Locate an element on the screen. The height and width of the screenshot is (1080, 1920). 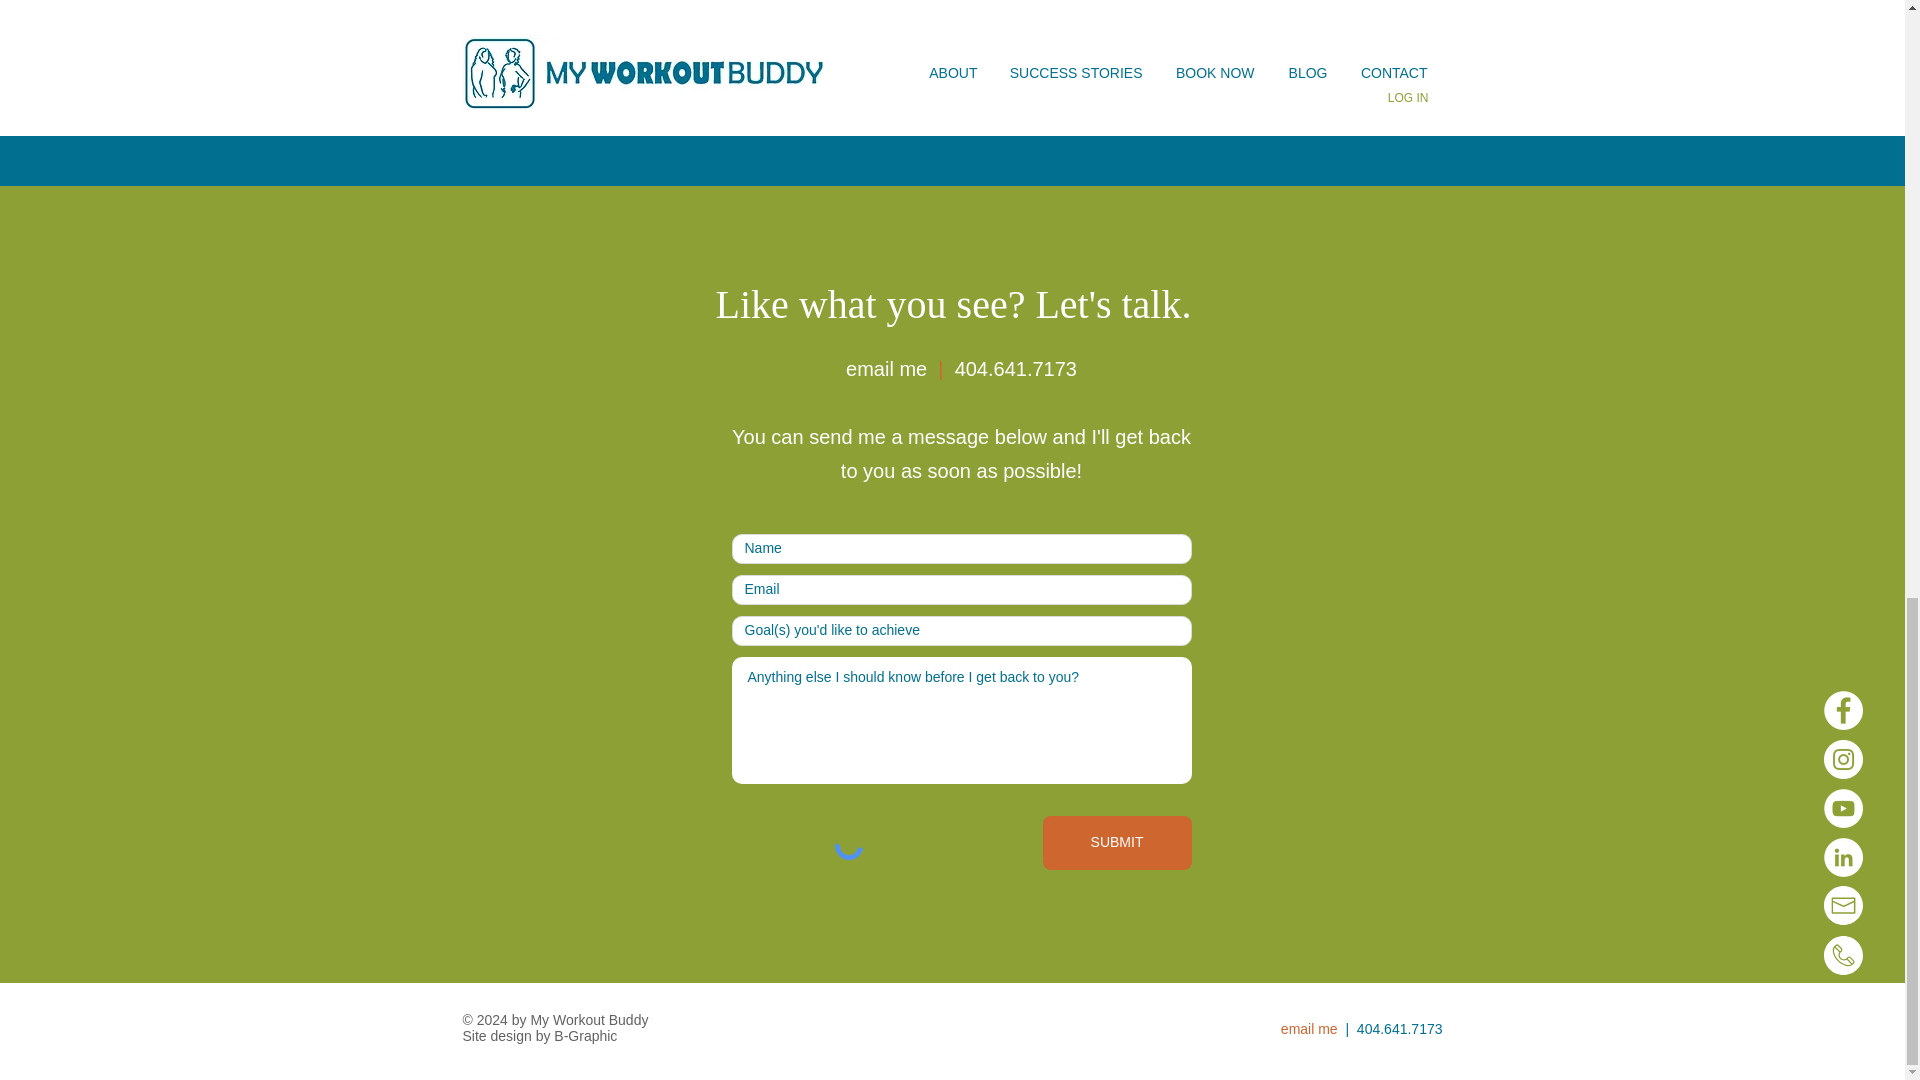
404.641.7173 is located at coordinates (1400, 1028).